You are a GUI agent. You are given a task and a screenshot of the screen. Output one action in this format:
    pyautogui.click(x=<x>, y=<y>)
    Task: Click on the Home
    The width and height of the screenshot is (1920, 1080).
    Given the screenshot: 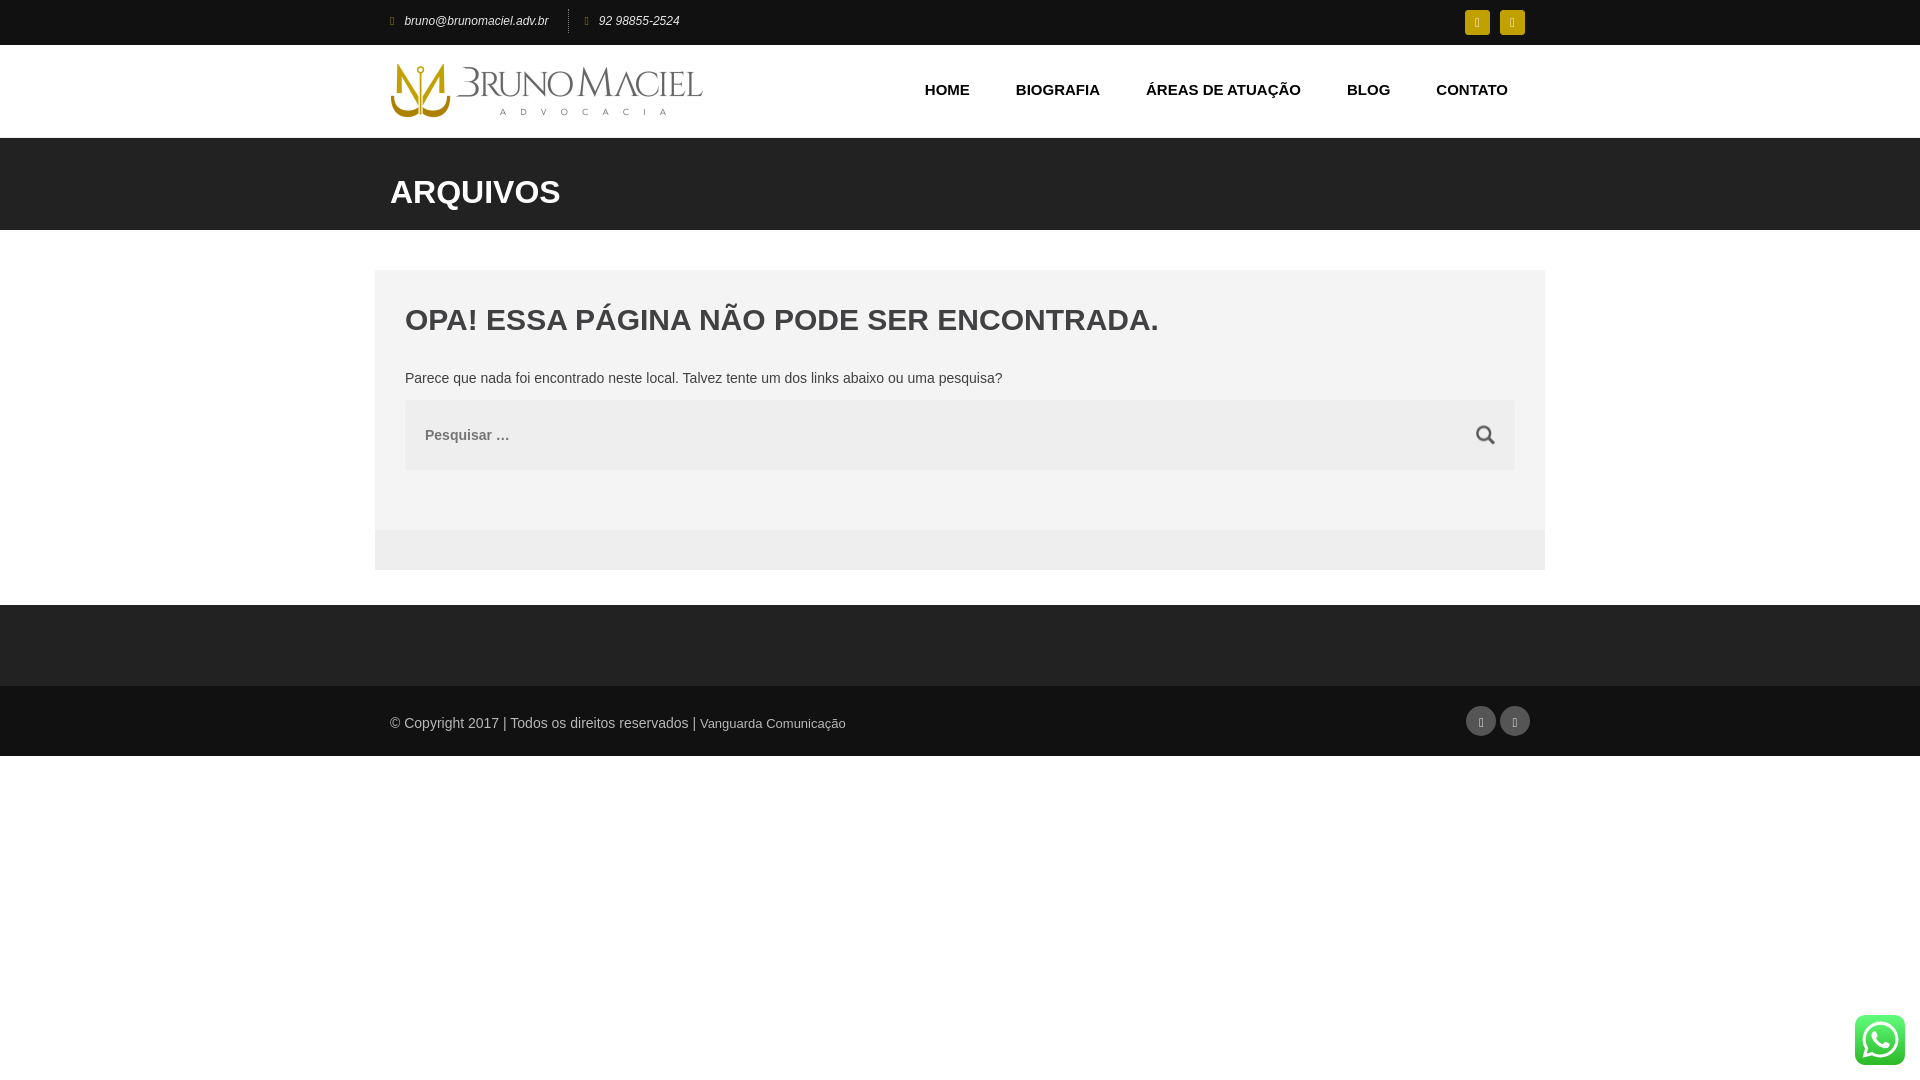 What is the action you would take?
    pyautogui.click(x=947, y=90)
    